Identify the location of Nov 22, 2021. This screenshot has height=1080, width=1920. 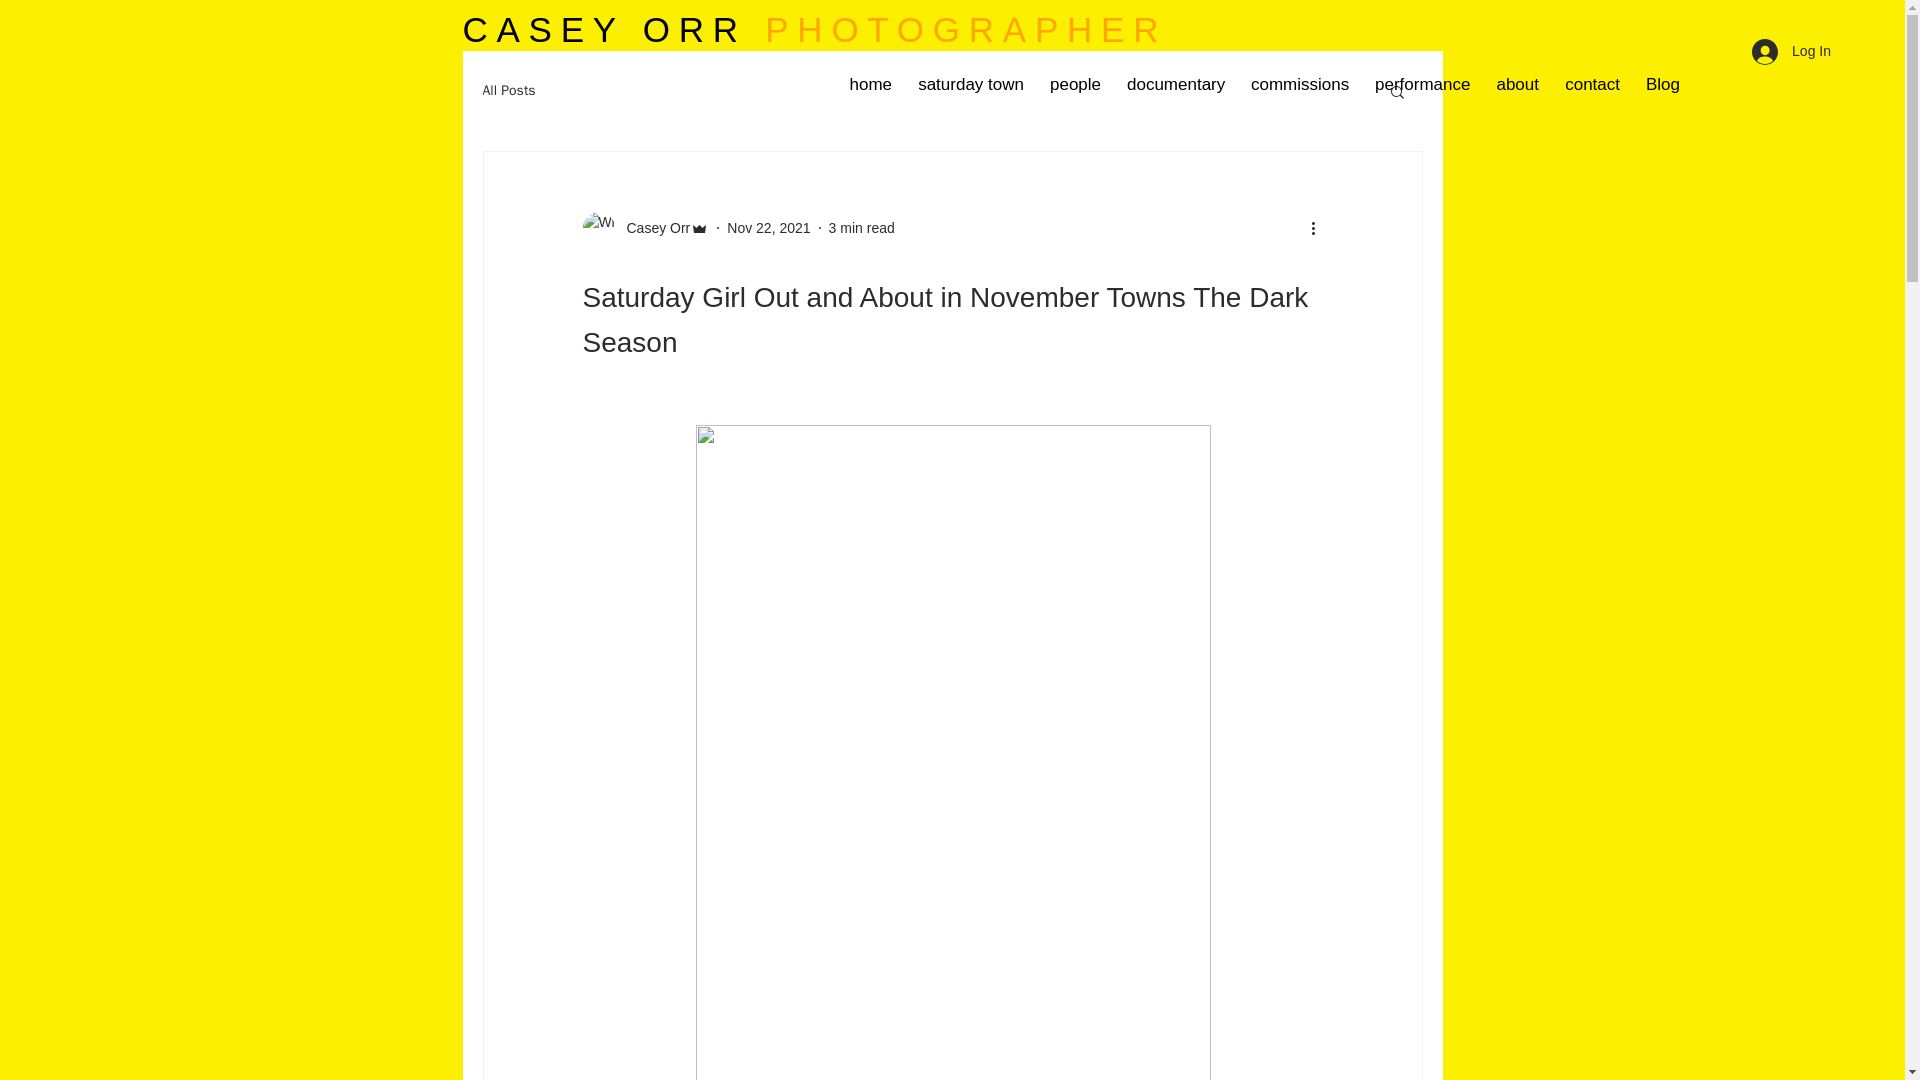
(768, 228).